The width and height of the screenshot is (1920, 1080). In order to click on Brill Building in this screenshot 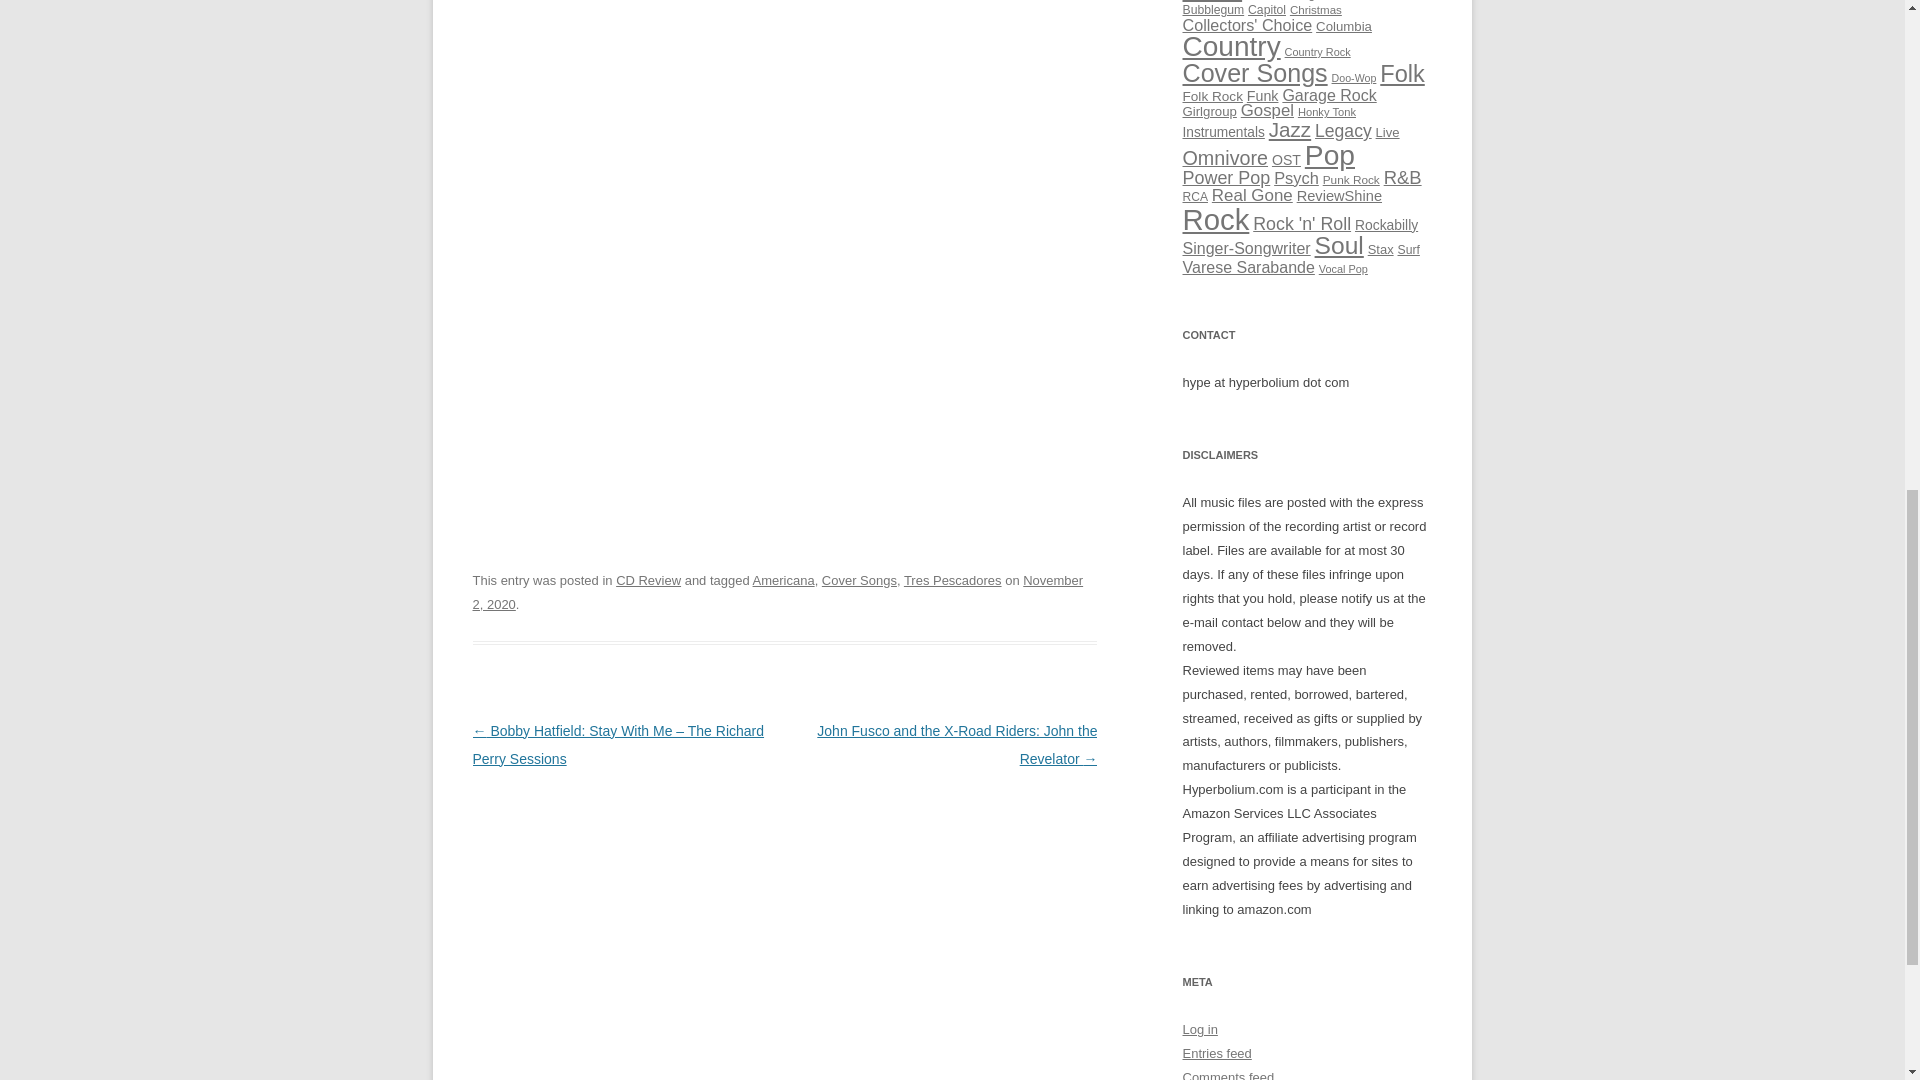, I will do `click(1280, 0)`.